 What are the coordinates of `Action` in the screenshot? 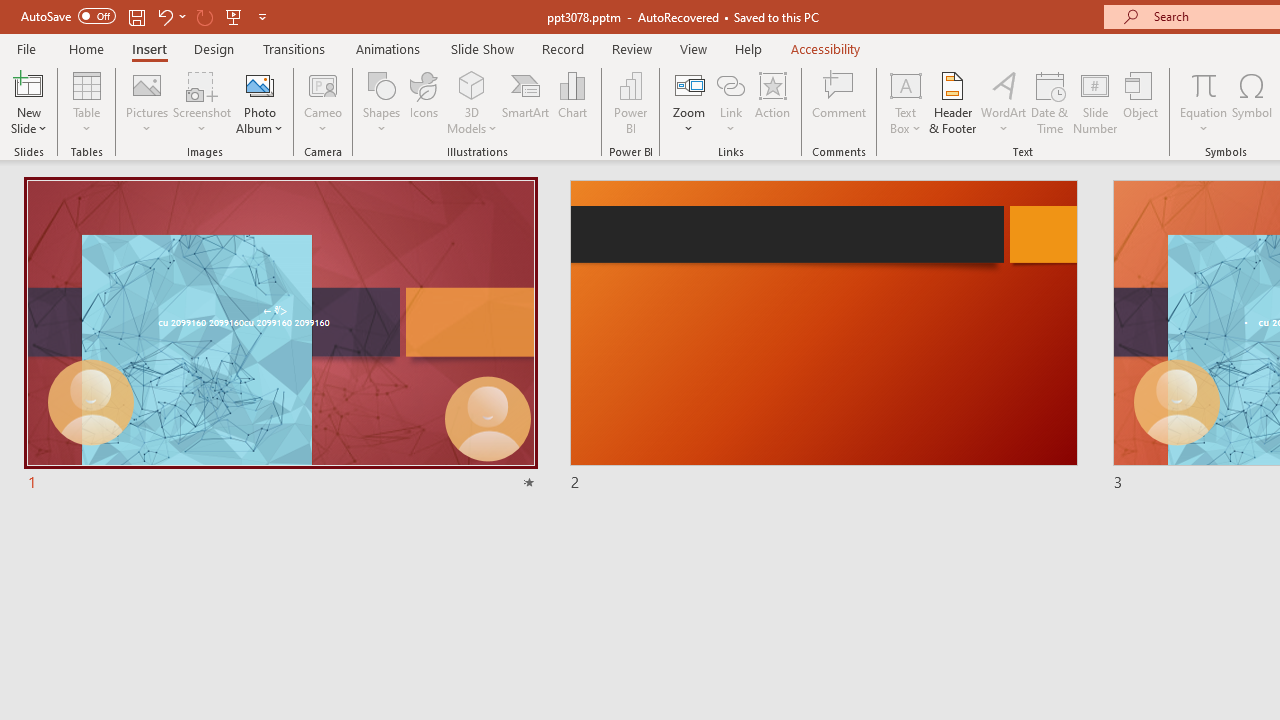 It's located at (772, 102).